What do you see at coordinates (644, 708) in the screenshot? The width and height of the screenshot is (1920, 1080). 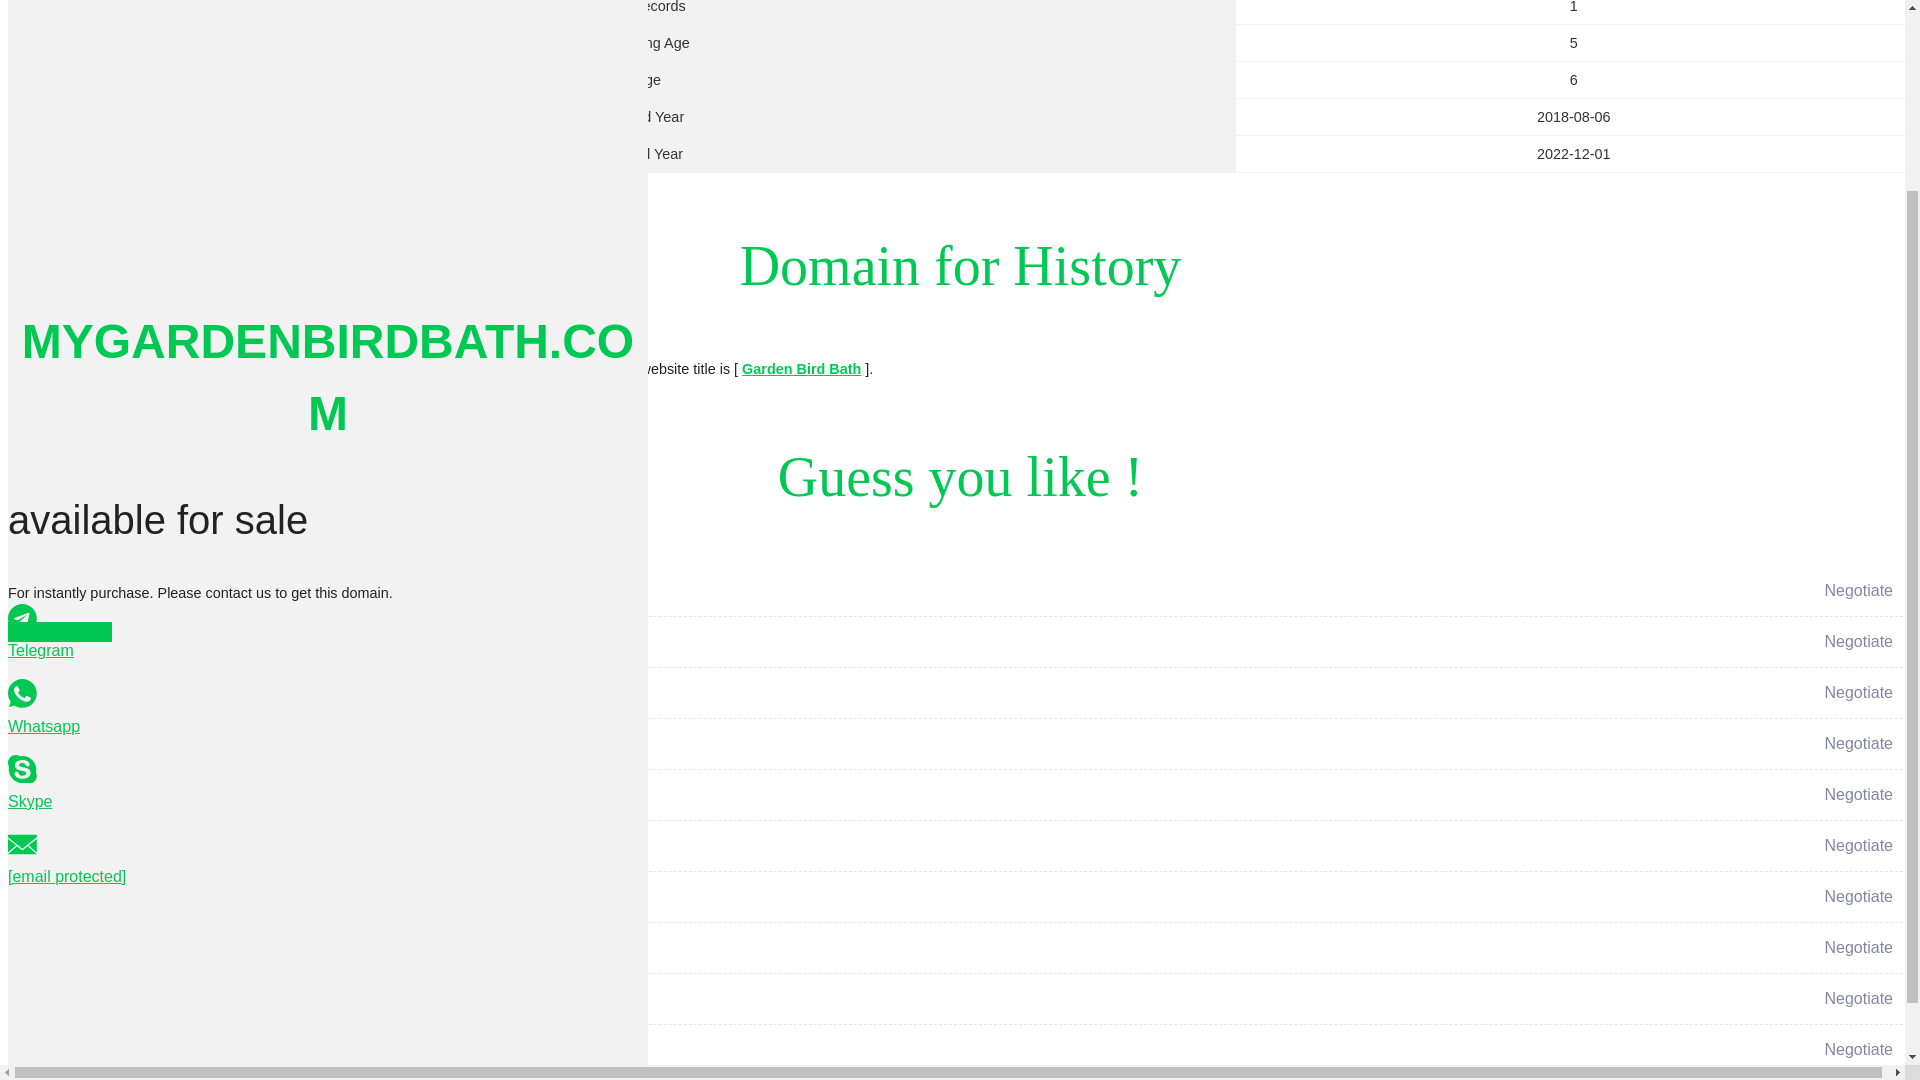 I see `wcumc.org` at bounding box center [644, 708].